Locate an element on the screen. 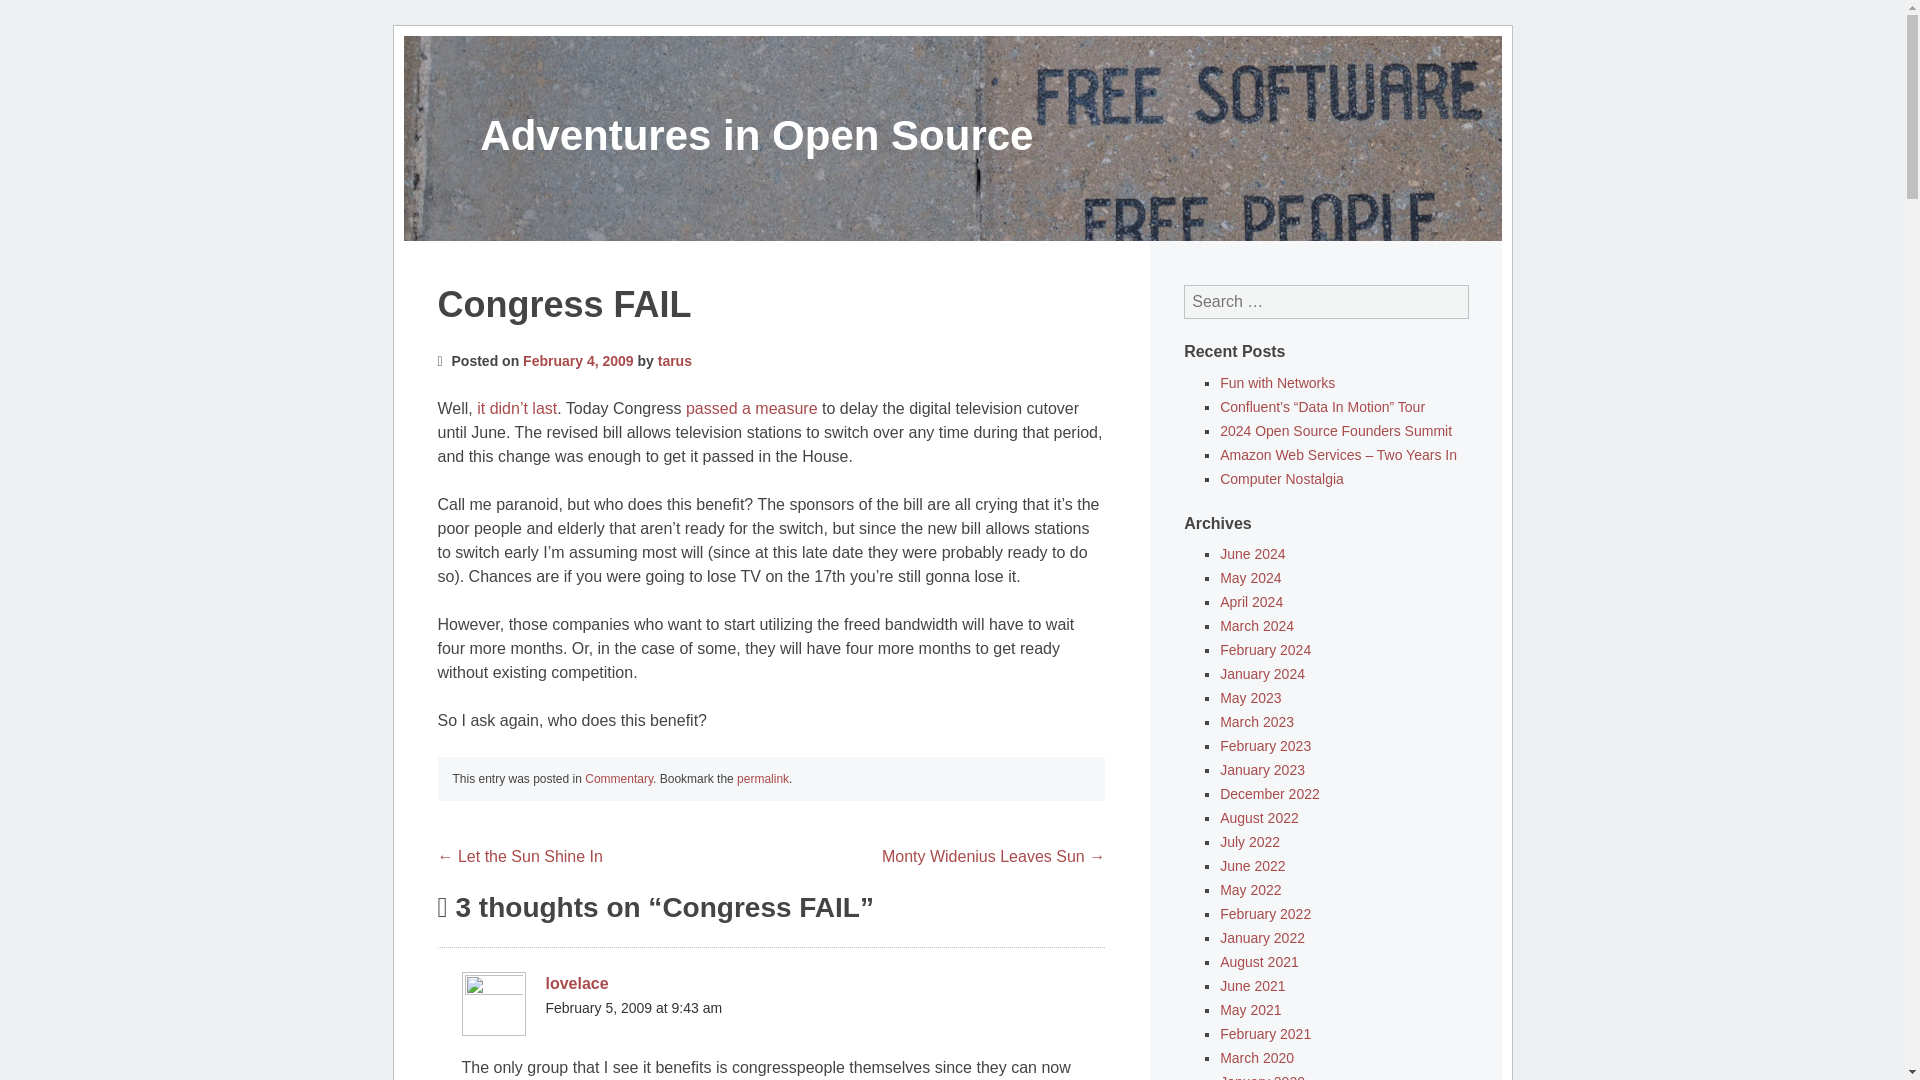 The width and height of the screenshot is (1920, 1080). June 2024 is located at coordinates (1252, 554).